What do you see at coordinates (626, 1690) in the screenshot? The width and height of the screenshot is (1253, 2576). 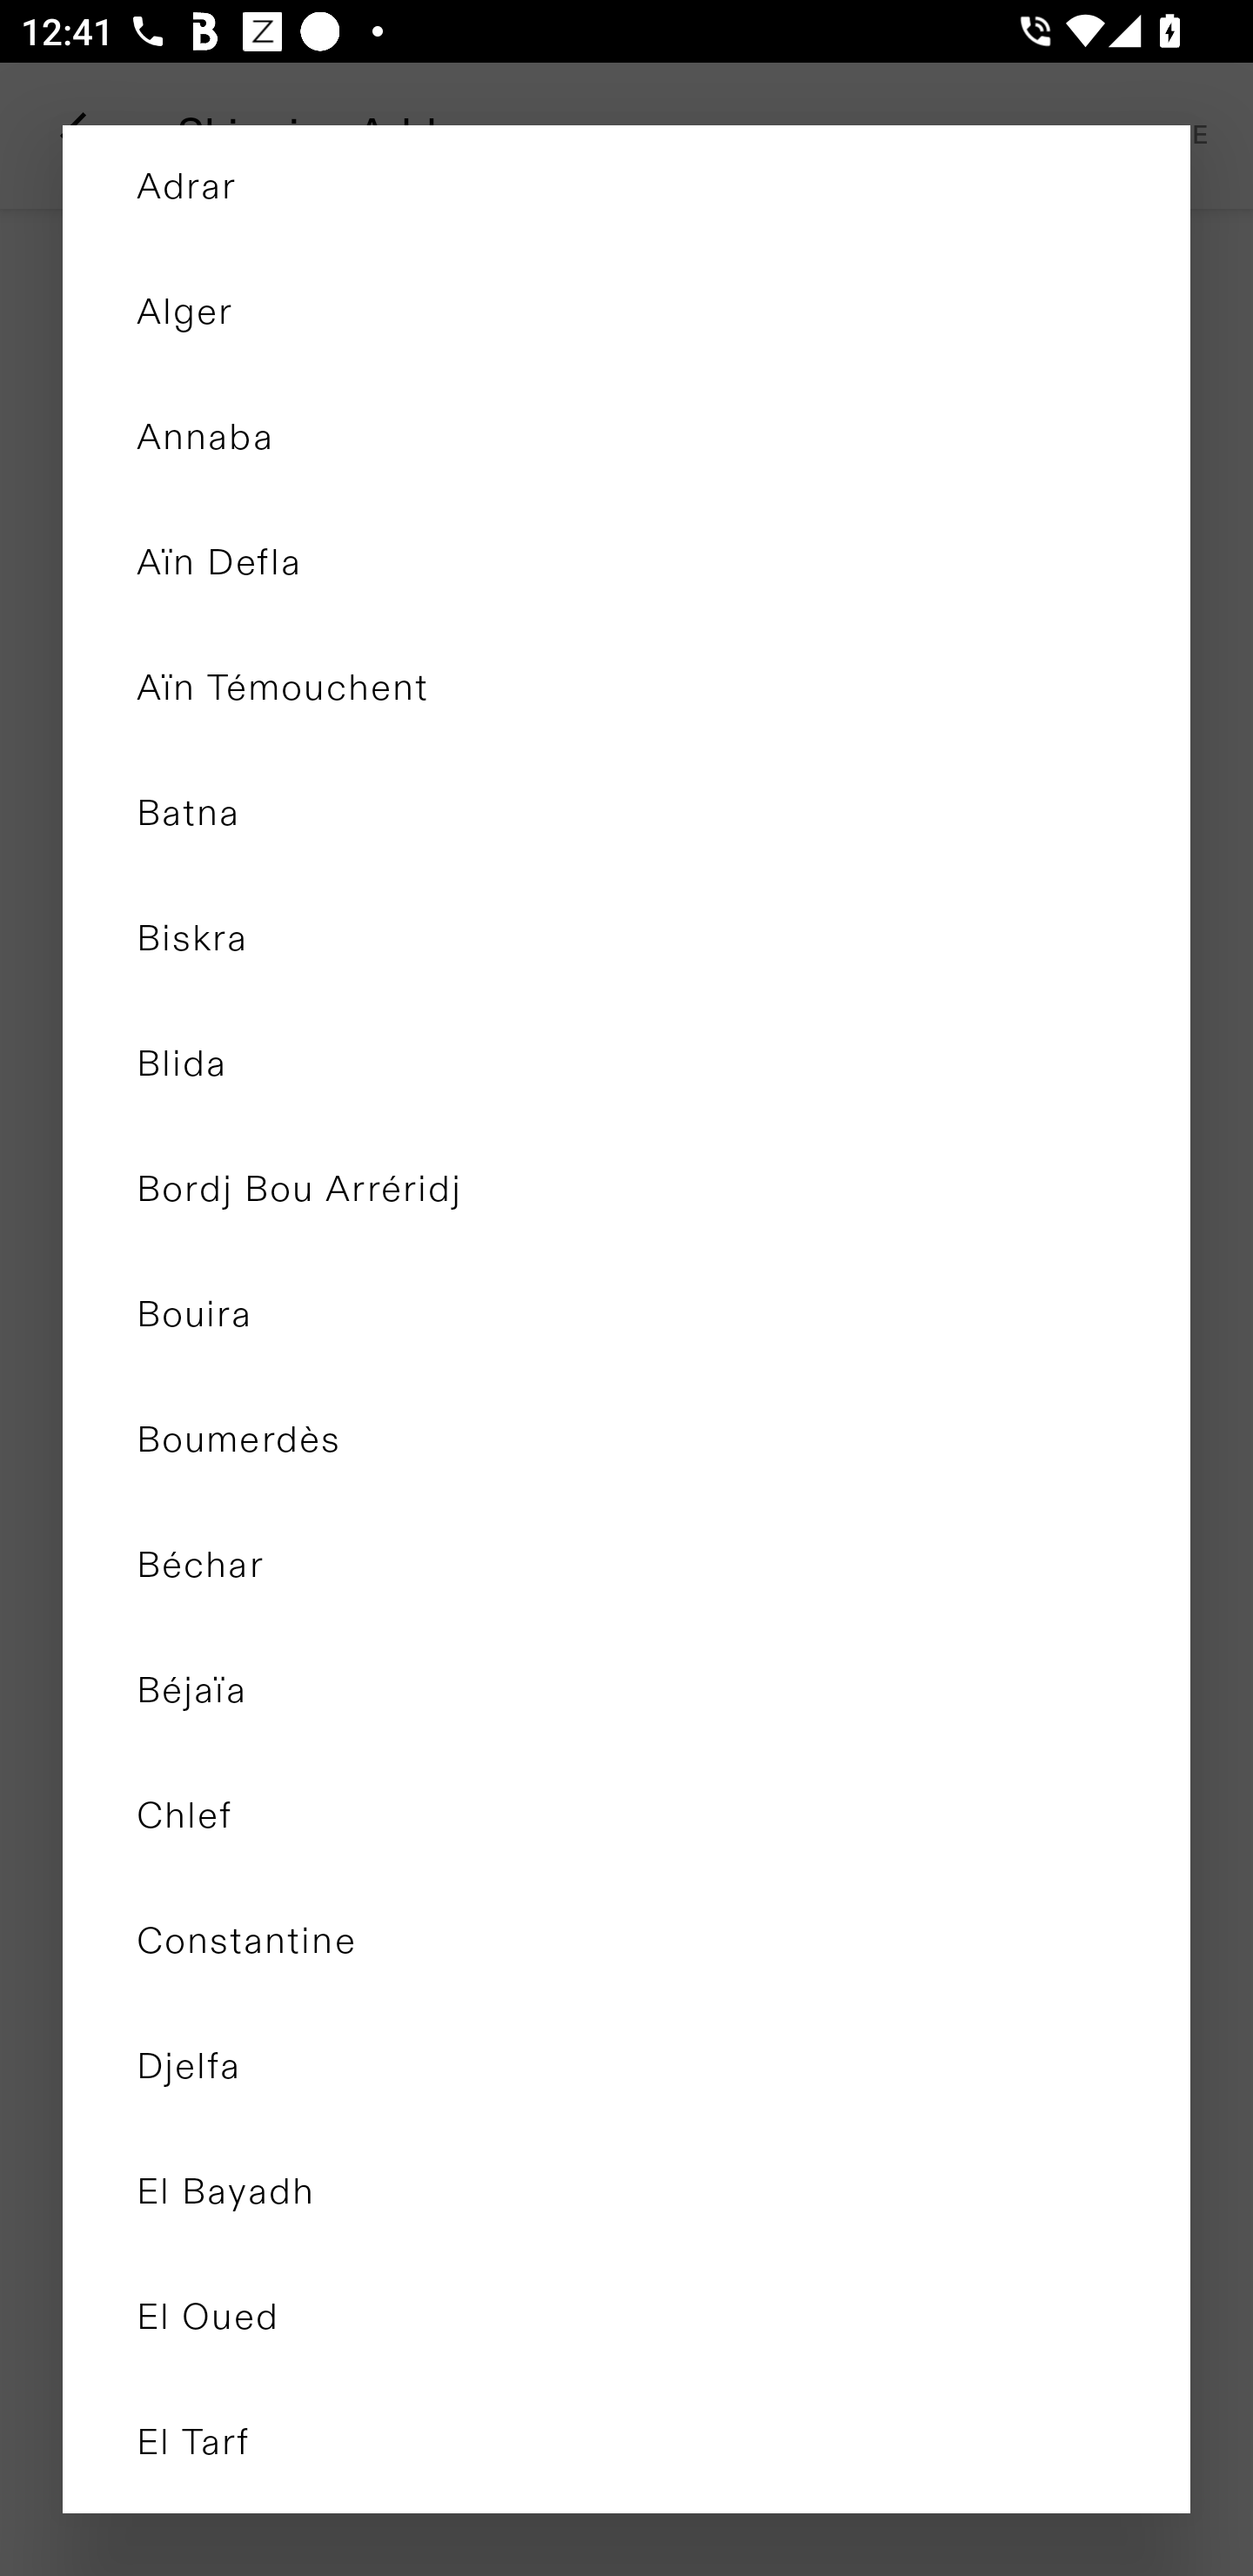 I see `Béjaïa` at bounding box center [626, 1690].